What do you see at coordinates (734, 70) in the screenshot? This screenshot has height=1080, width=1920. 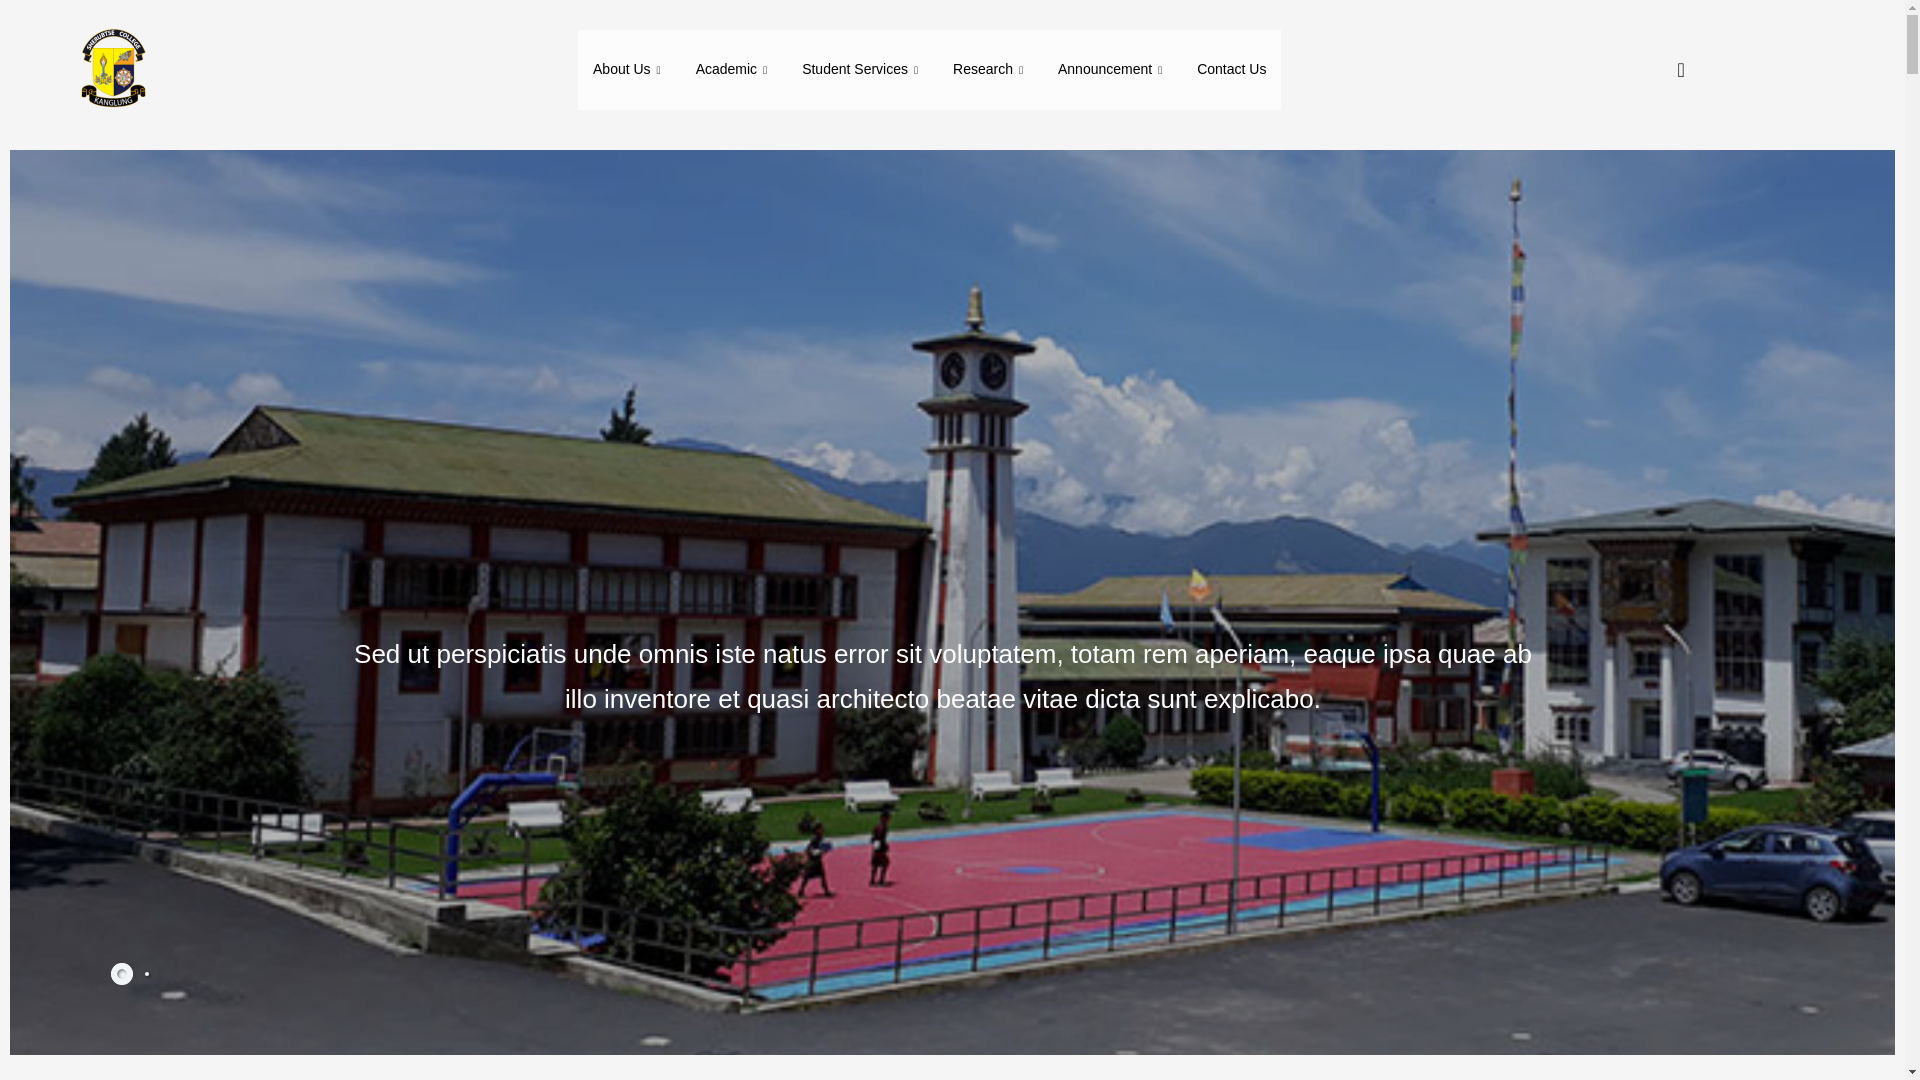 I see `Academic` at bounding box center [734, 70].